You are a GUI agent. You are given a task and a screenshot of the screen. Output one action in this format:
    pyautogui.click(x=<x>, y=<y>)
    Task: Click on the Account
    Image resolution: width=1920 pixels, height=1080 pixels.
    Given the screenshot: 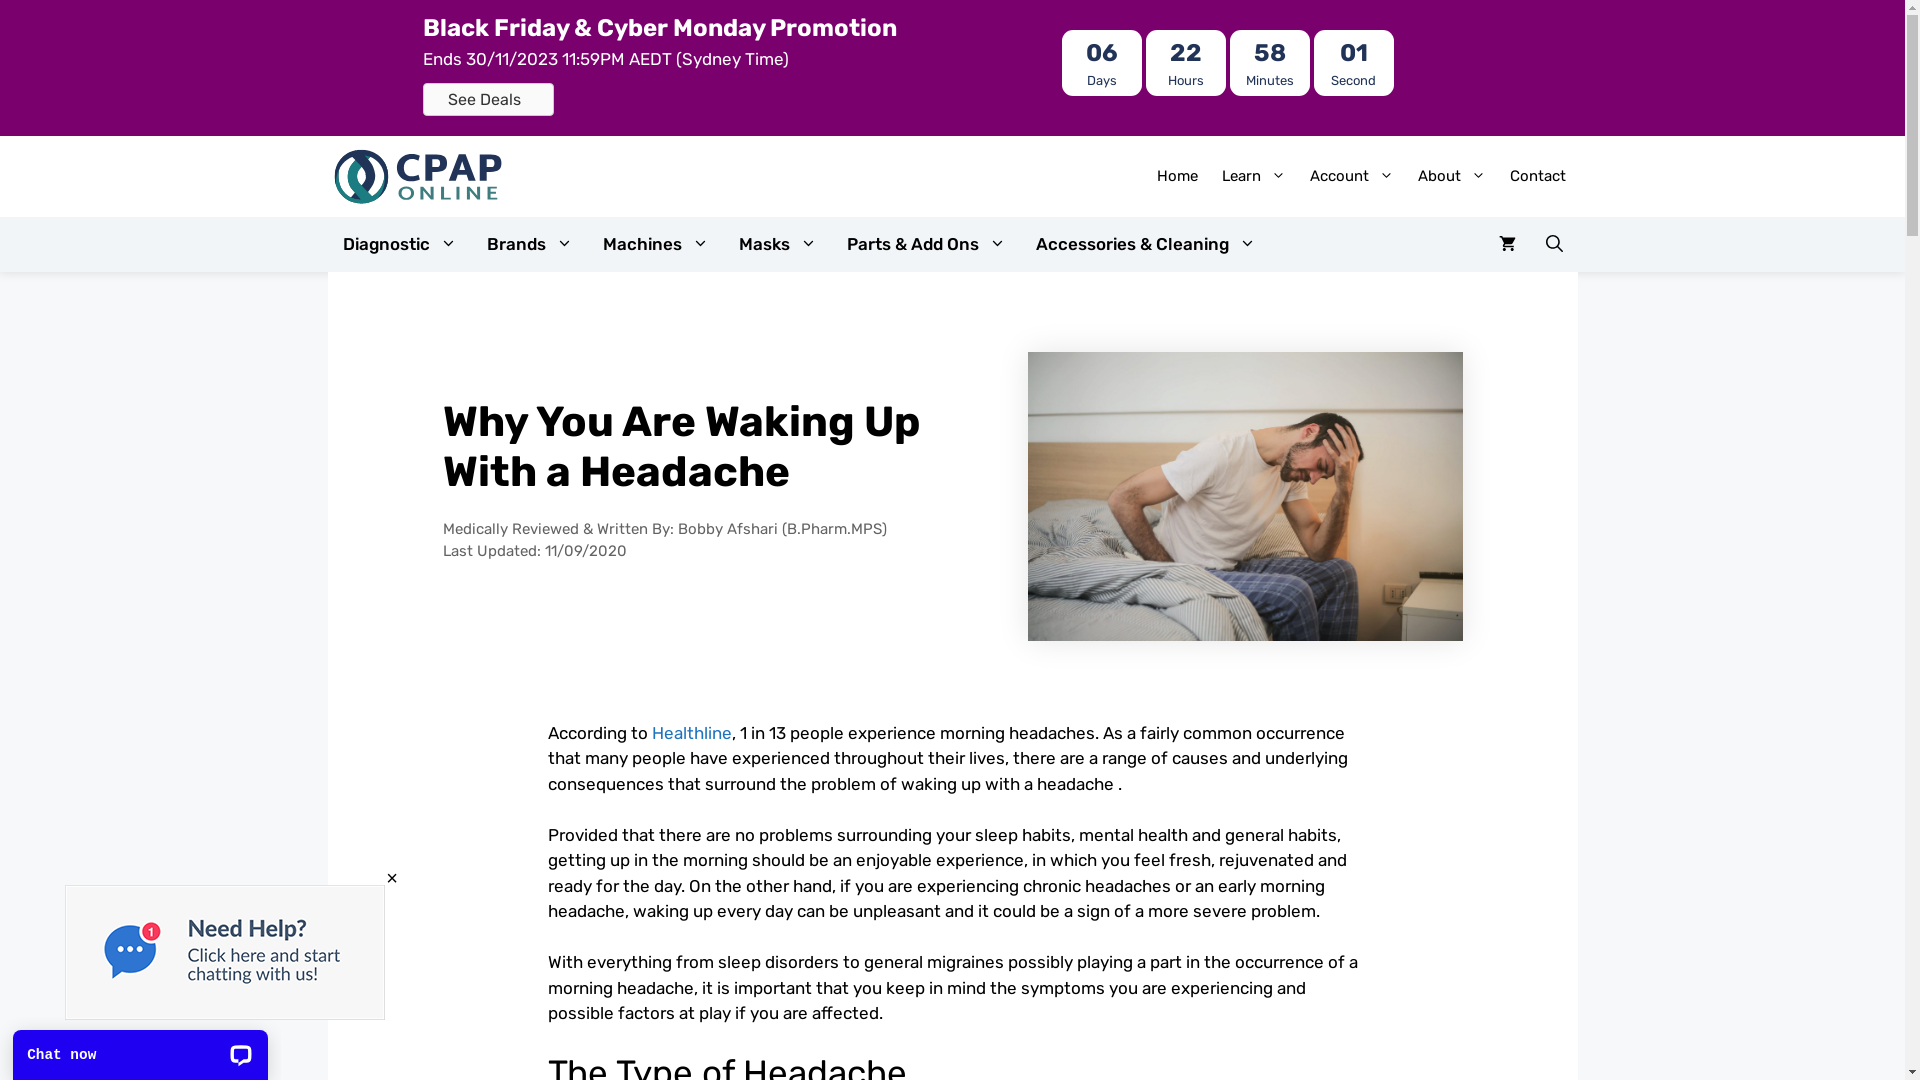 What is the action you would take?
    pyautogui.click(x=1352, y=176)
    